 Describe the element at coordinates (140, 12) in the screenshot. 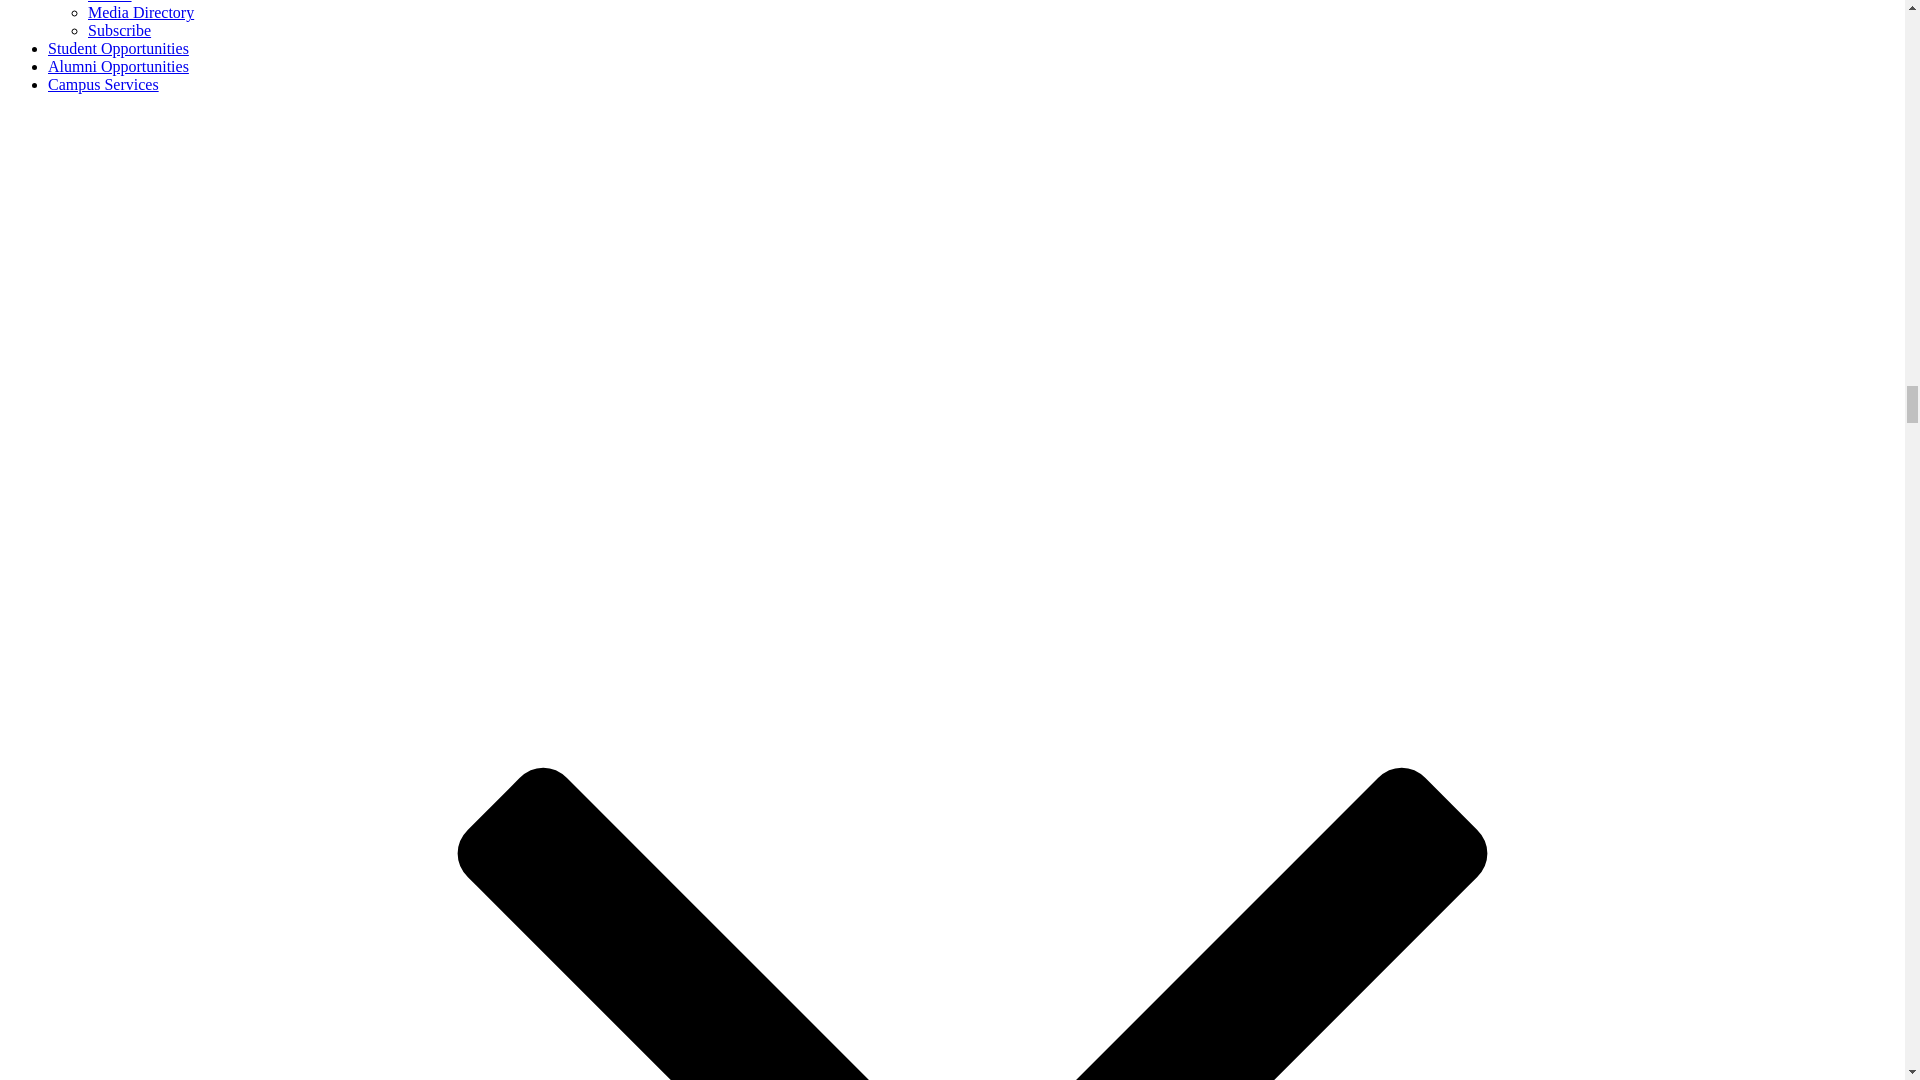

I see `Media Directory` at that location.